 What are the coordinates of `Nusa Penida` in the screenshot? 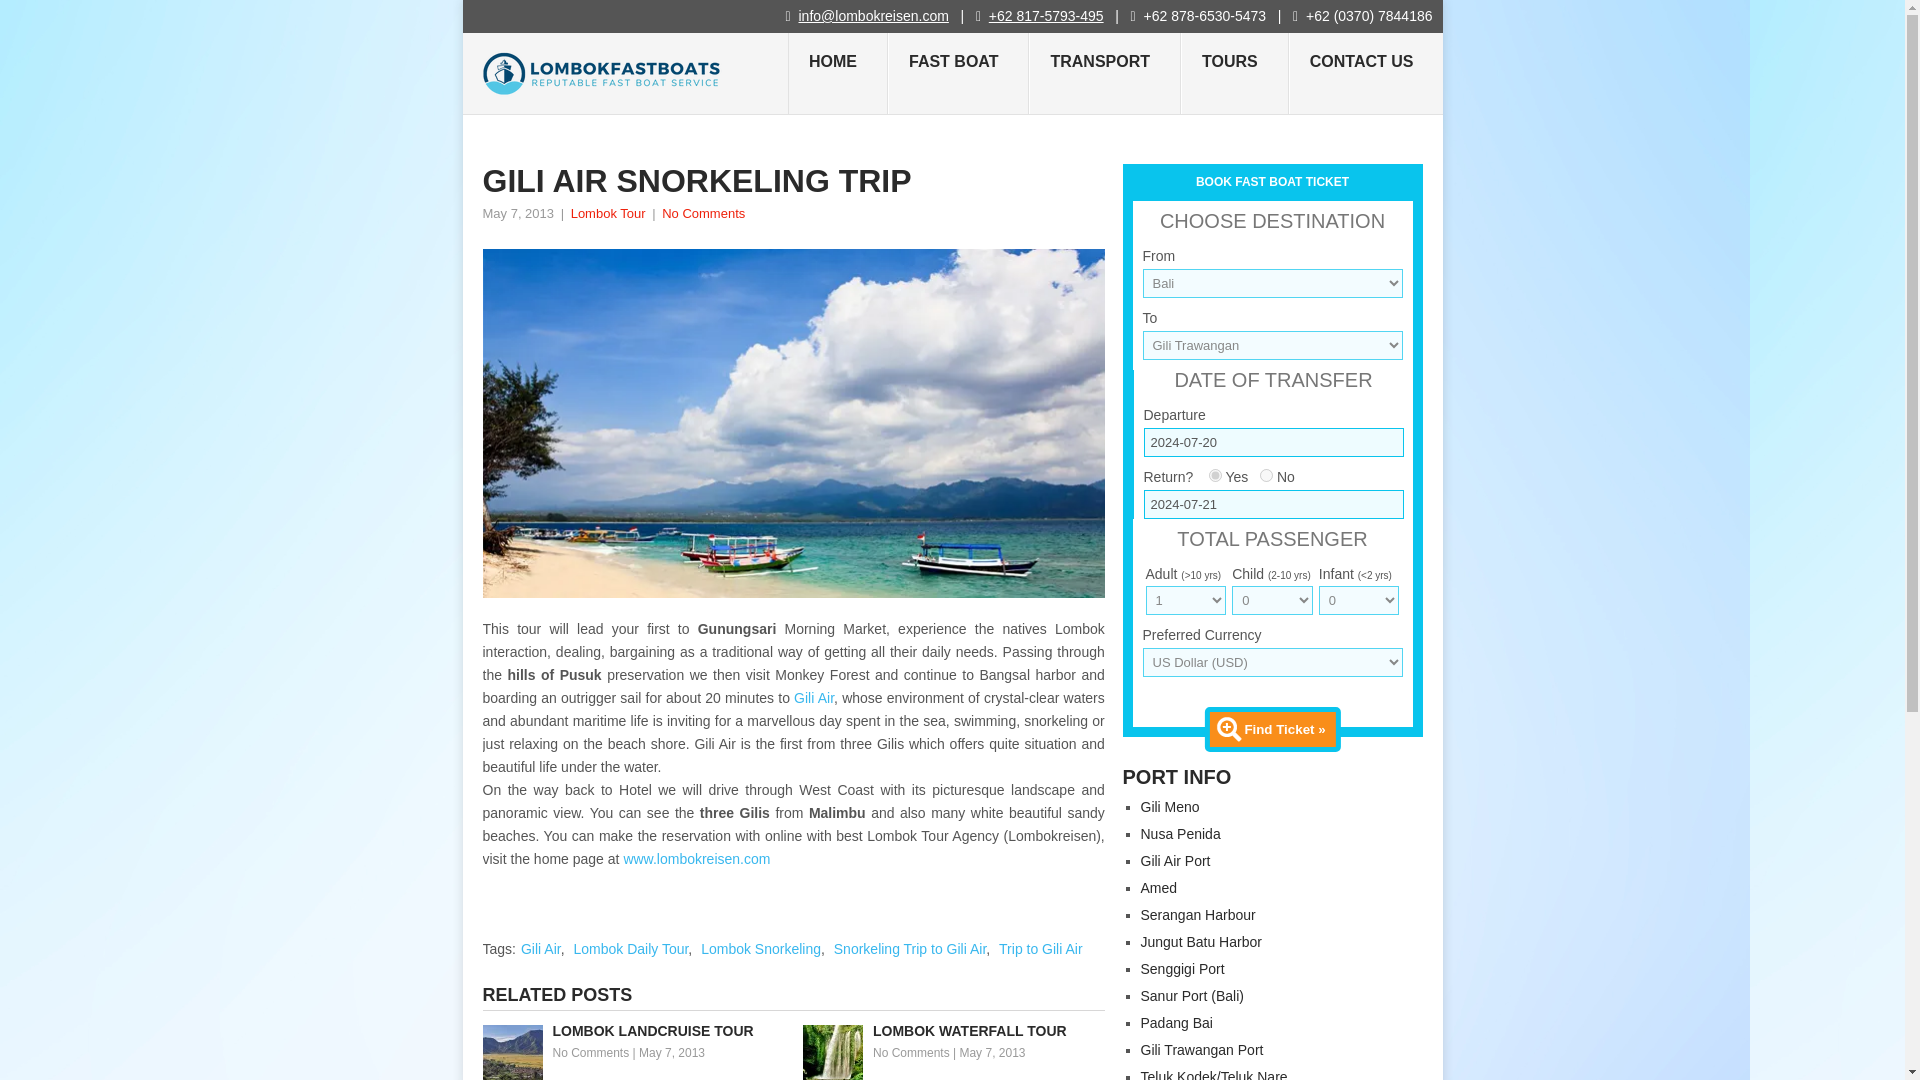 It's located at (1180, 834).